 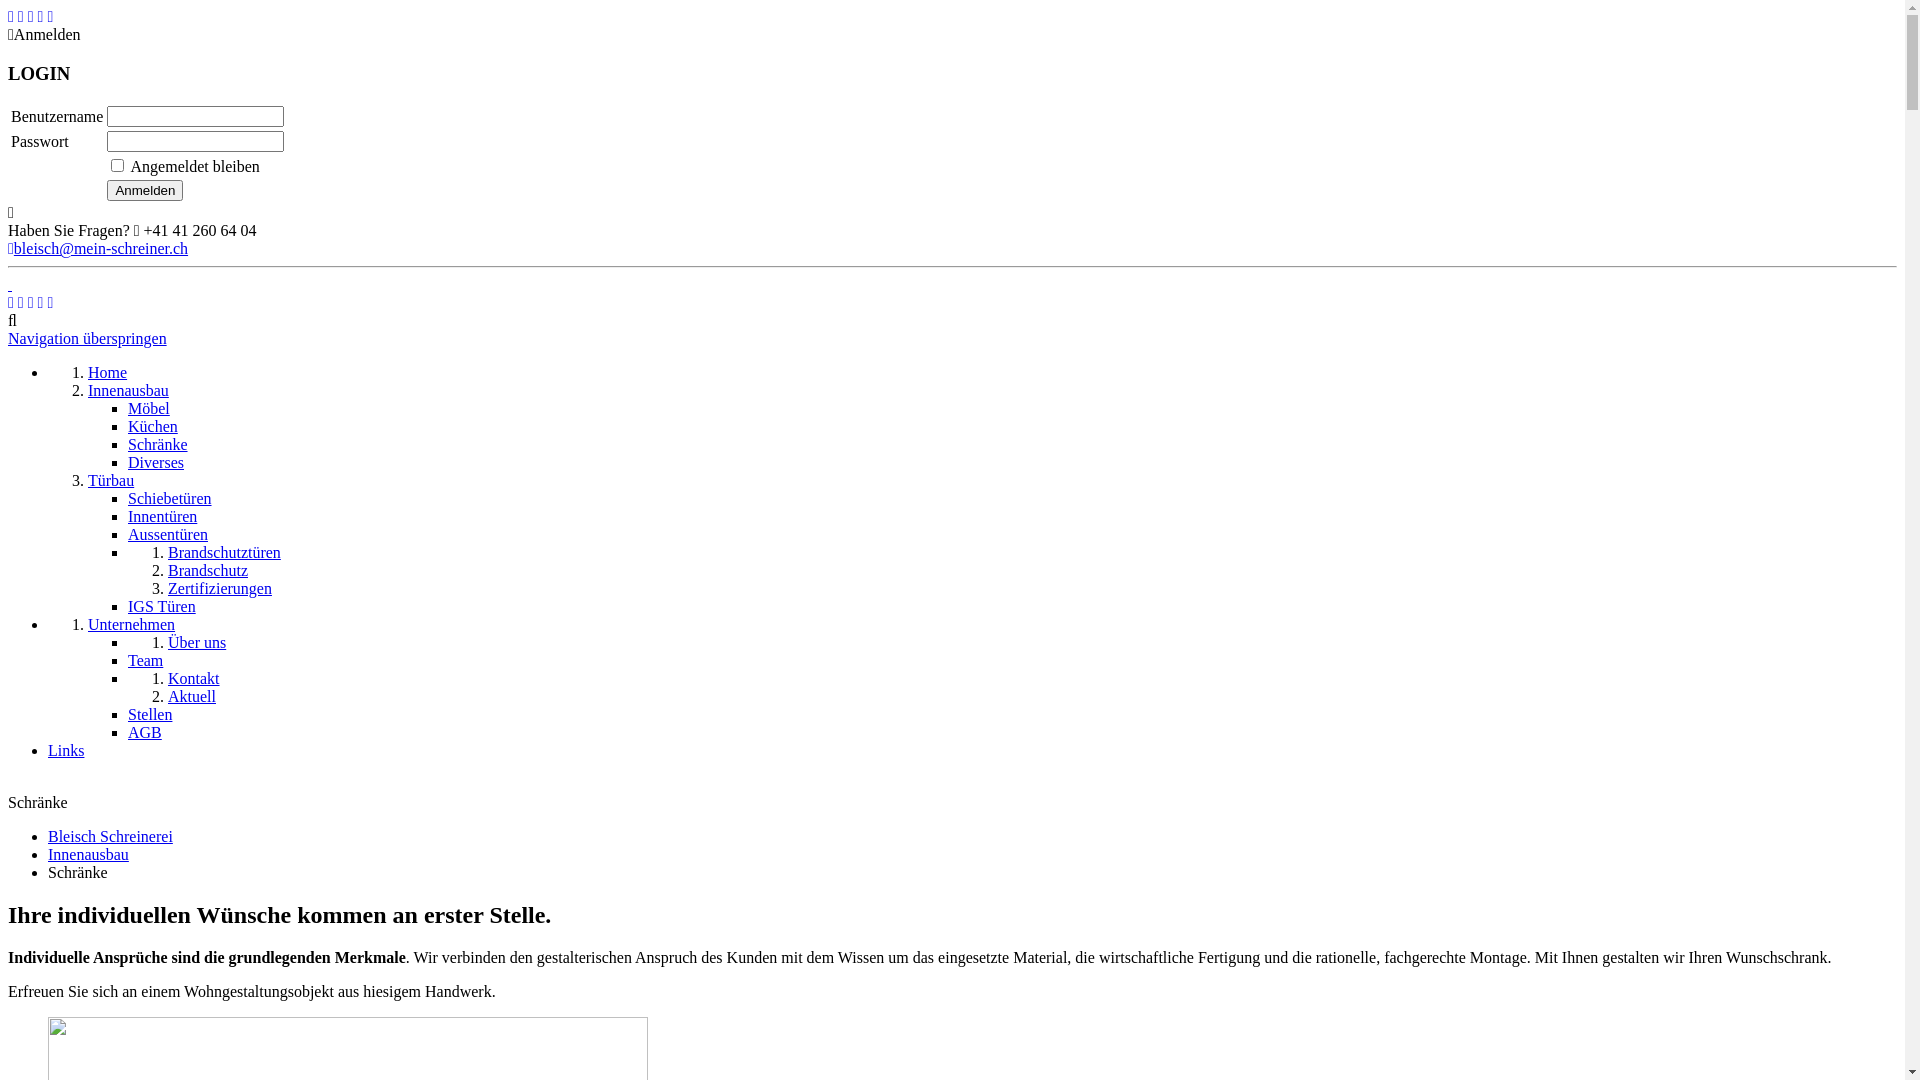 I want to click on AGB, so click(x=145, y=732).